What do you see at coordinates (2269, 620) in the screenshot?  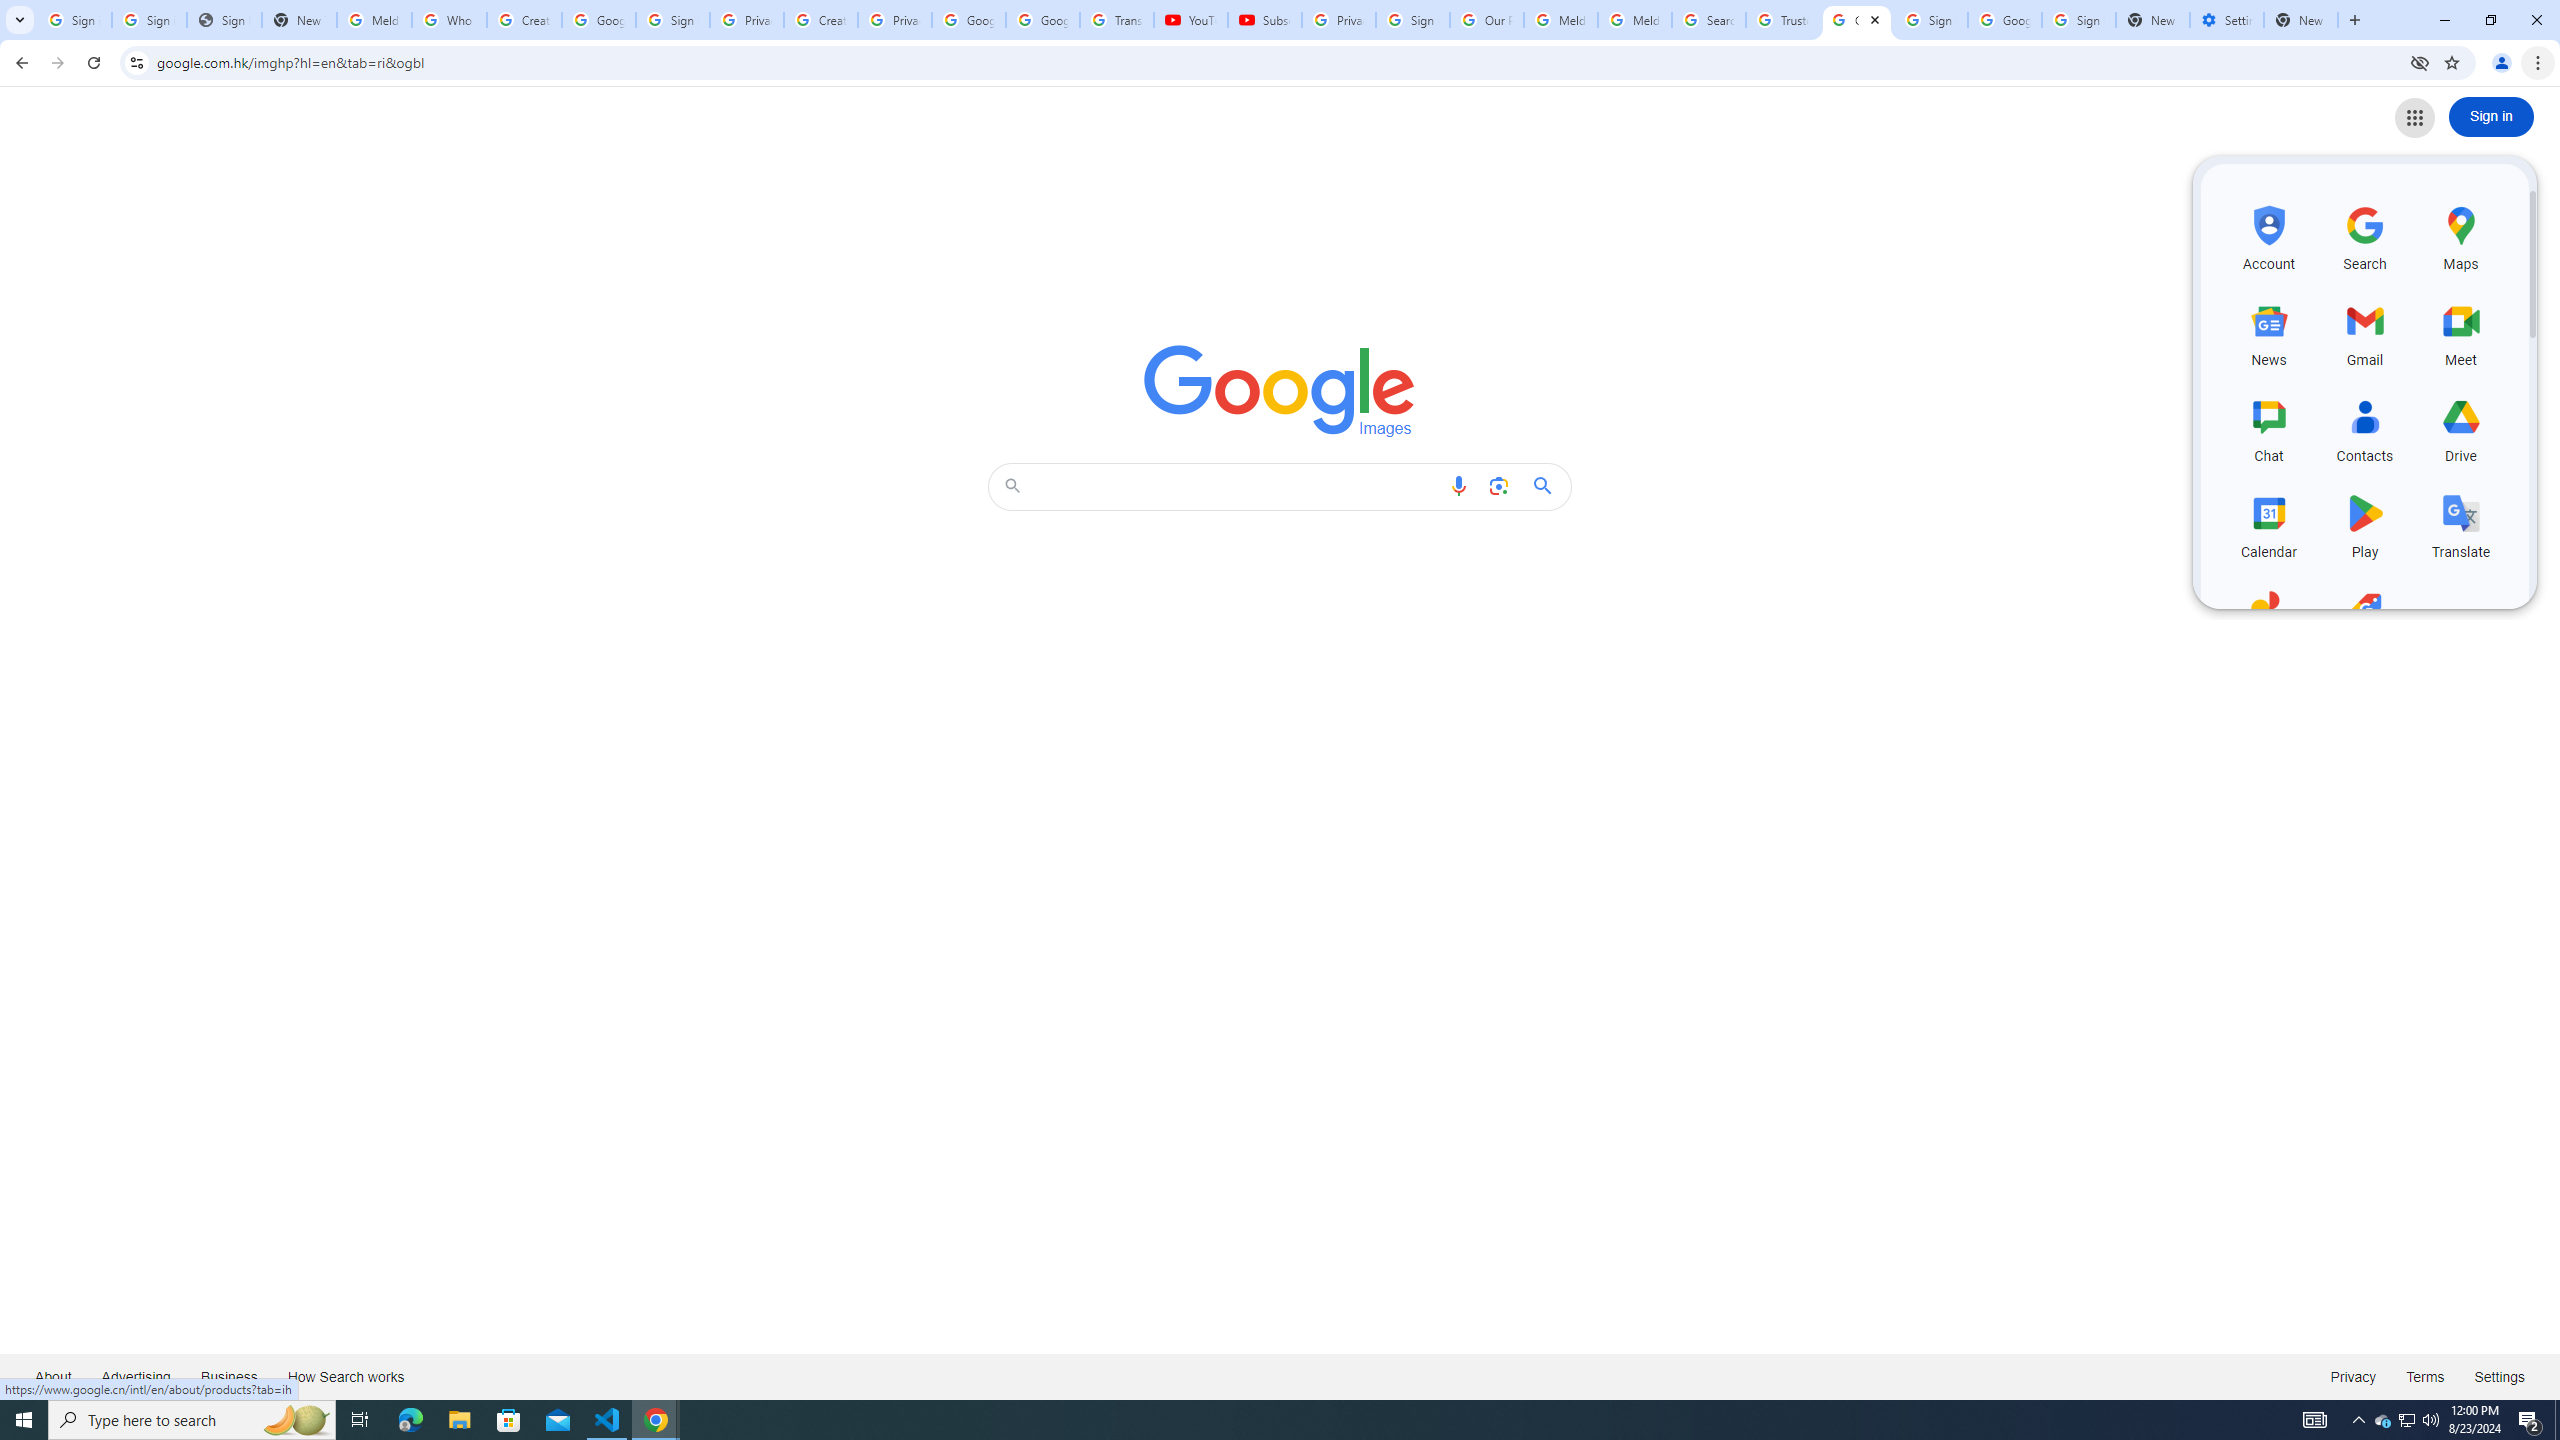 I see `Photos, row 5 of 5 and column 1 of 3 in the first section` at bounding box center [2269, 620].